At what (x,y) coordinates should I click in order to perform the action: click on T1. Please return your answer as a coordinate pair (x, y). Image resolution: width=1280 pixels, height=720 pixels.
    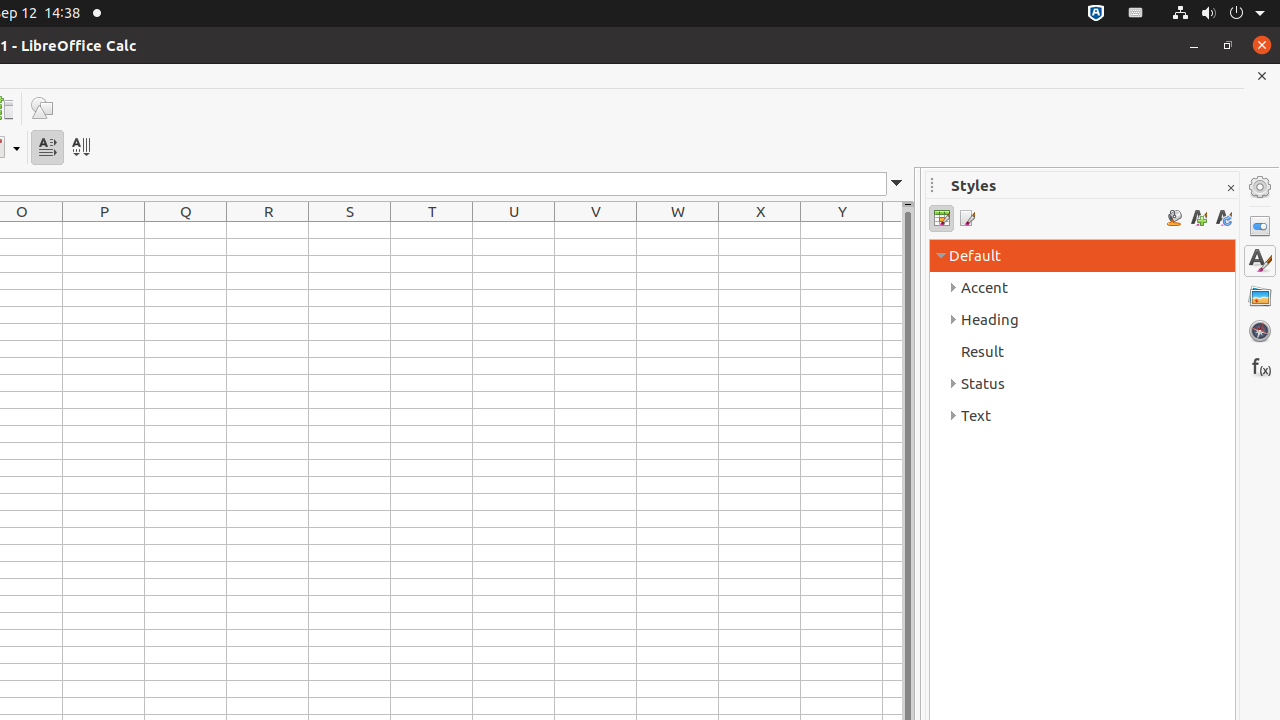
    Looking at the image, I should click on (432, 230).